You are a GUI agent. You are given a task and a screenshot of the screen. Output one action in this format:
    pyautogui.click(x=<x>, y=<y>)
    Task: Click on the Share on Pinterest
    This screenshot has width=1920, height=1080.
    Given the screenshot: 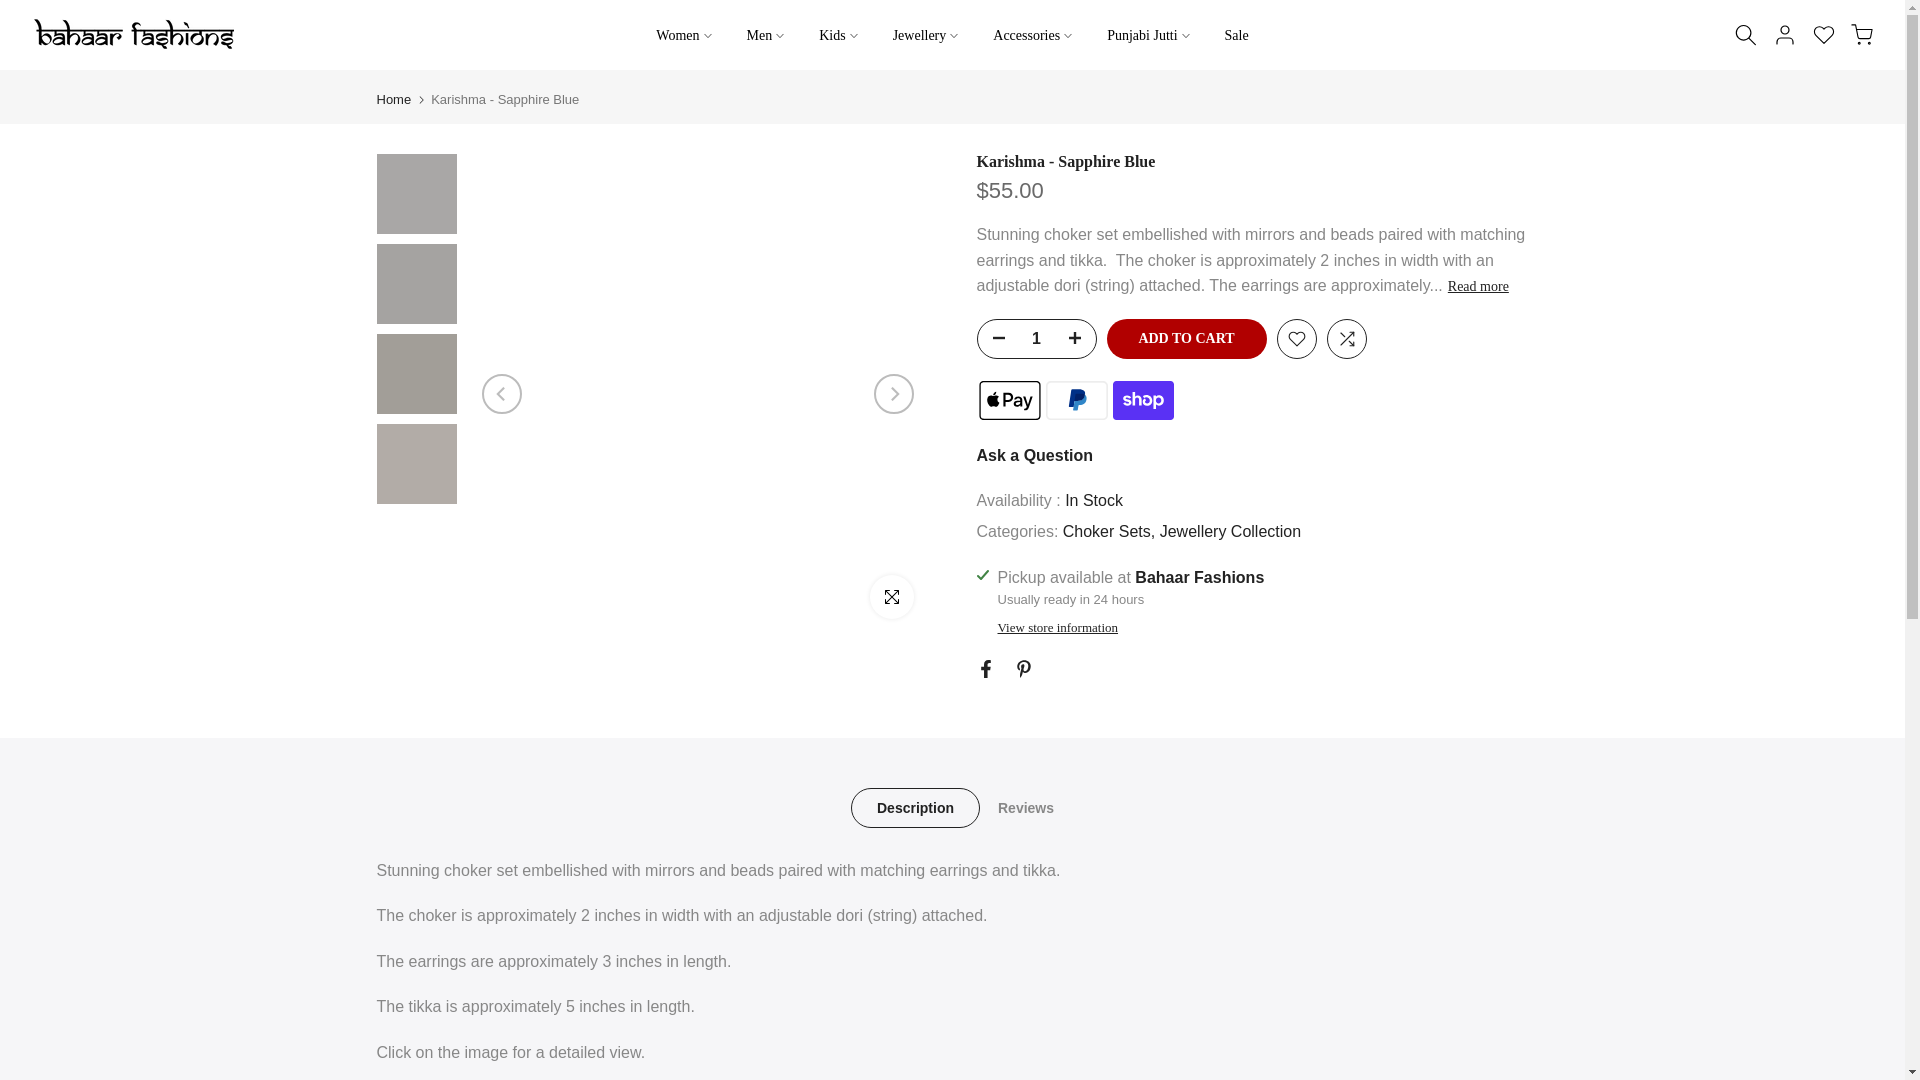 What is the action you would take?
    pyautogui.click(x=1022, y=668)
    